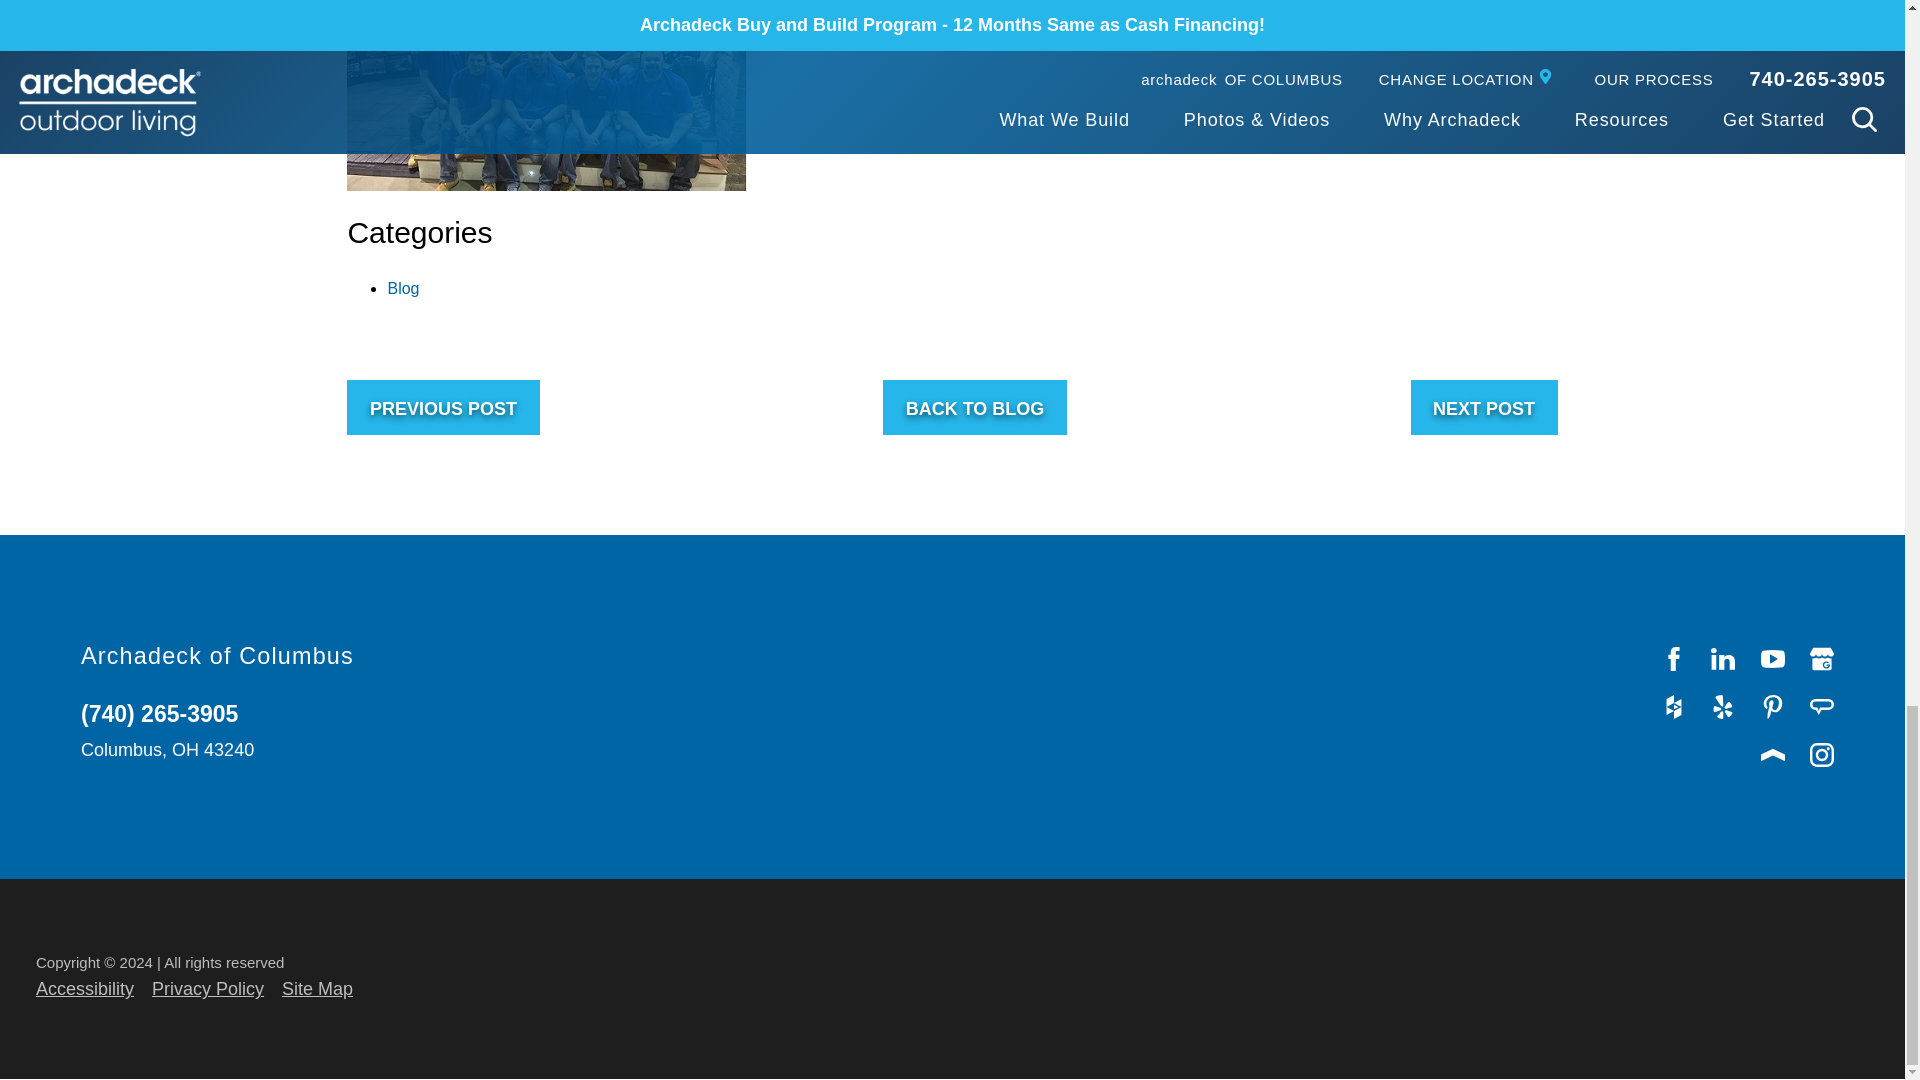  I want to click on Pinterest, so click(1774, 706).